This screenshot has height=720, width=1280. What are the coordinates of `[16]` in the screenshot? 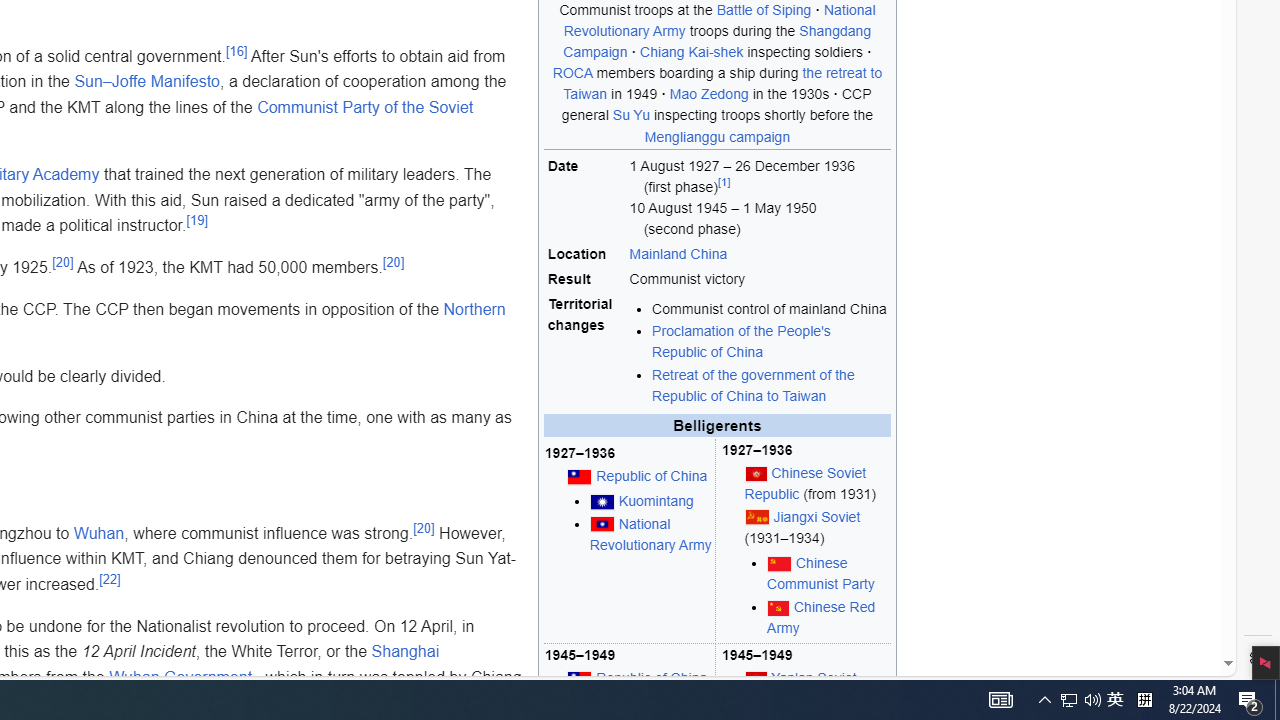 It's located at (236, 51).